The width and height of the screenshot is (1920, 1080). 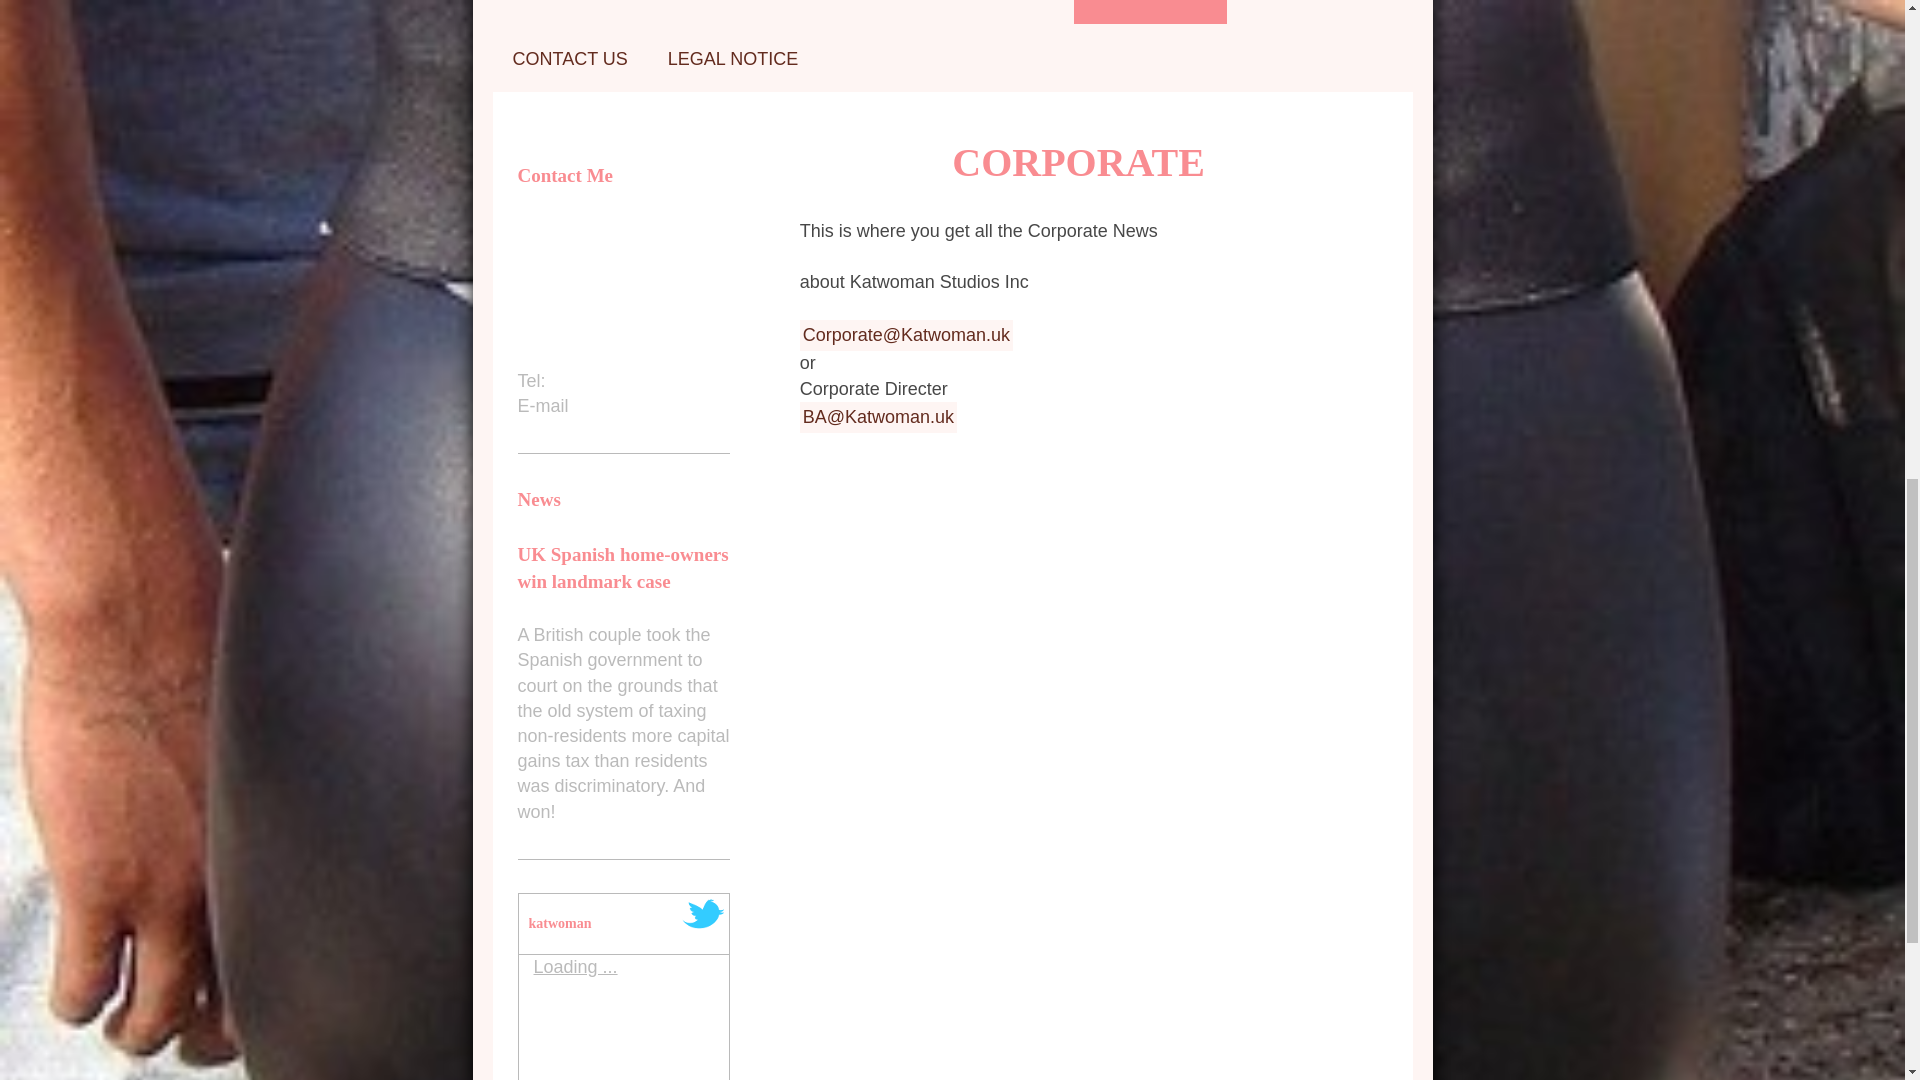 What do you see at coordinates (944, 12) in the screenshot?
I see `THE KINKY KIT KAT KLUB` at bounding box center [944, 12].